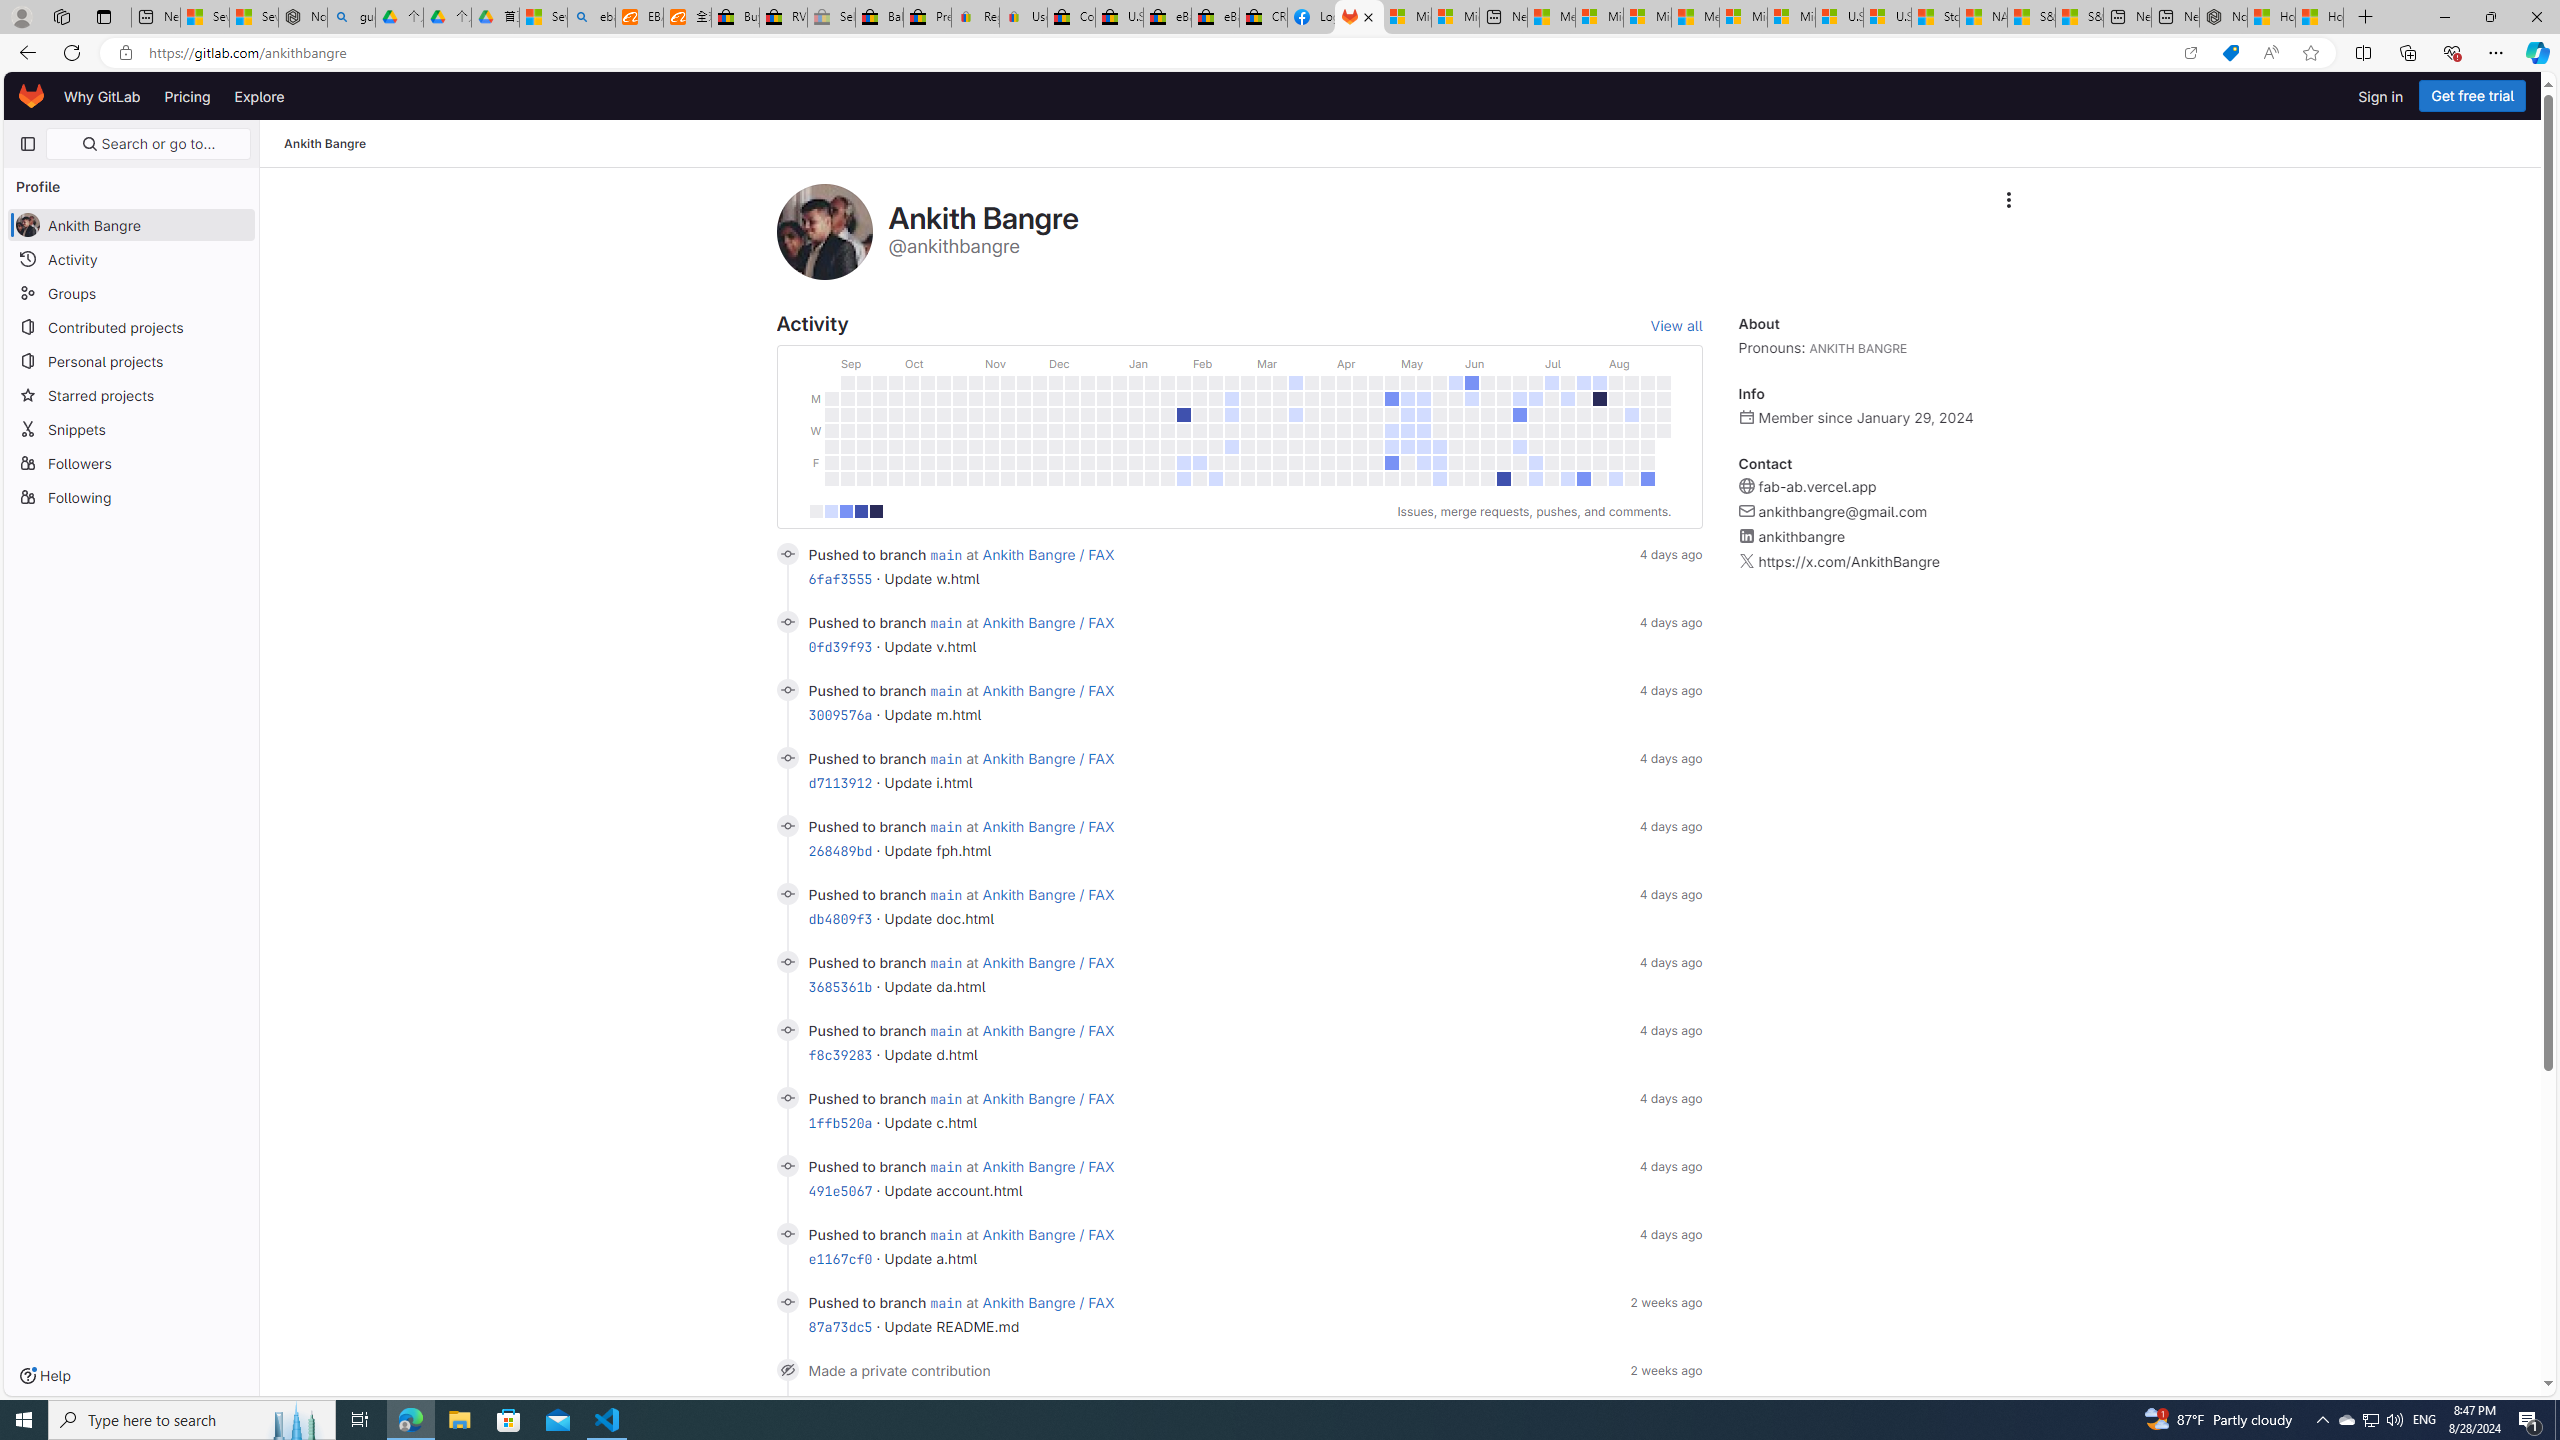 This screenshot has width=2560, height=1440. What do you see at coordinates (879, 17) in the screenshot?
I see `Baby Keepsakes & Announcements for sale | eBay` at bounding box center [879, 17].